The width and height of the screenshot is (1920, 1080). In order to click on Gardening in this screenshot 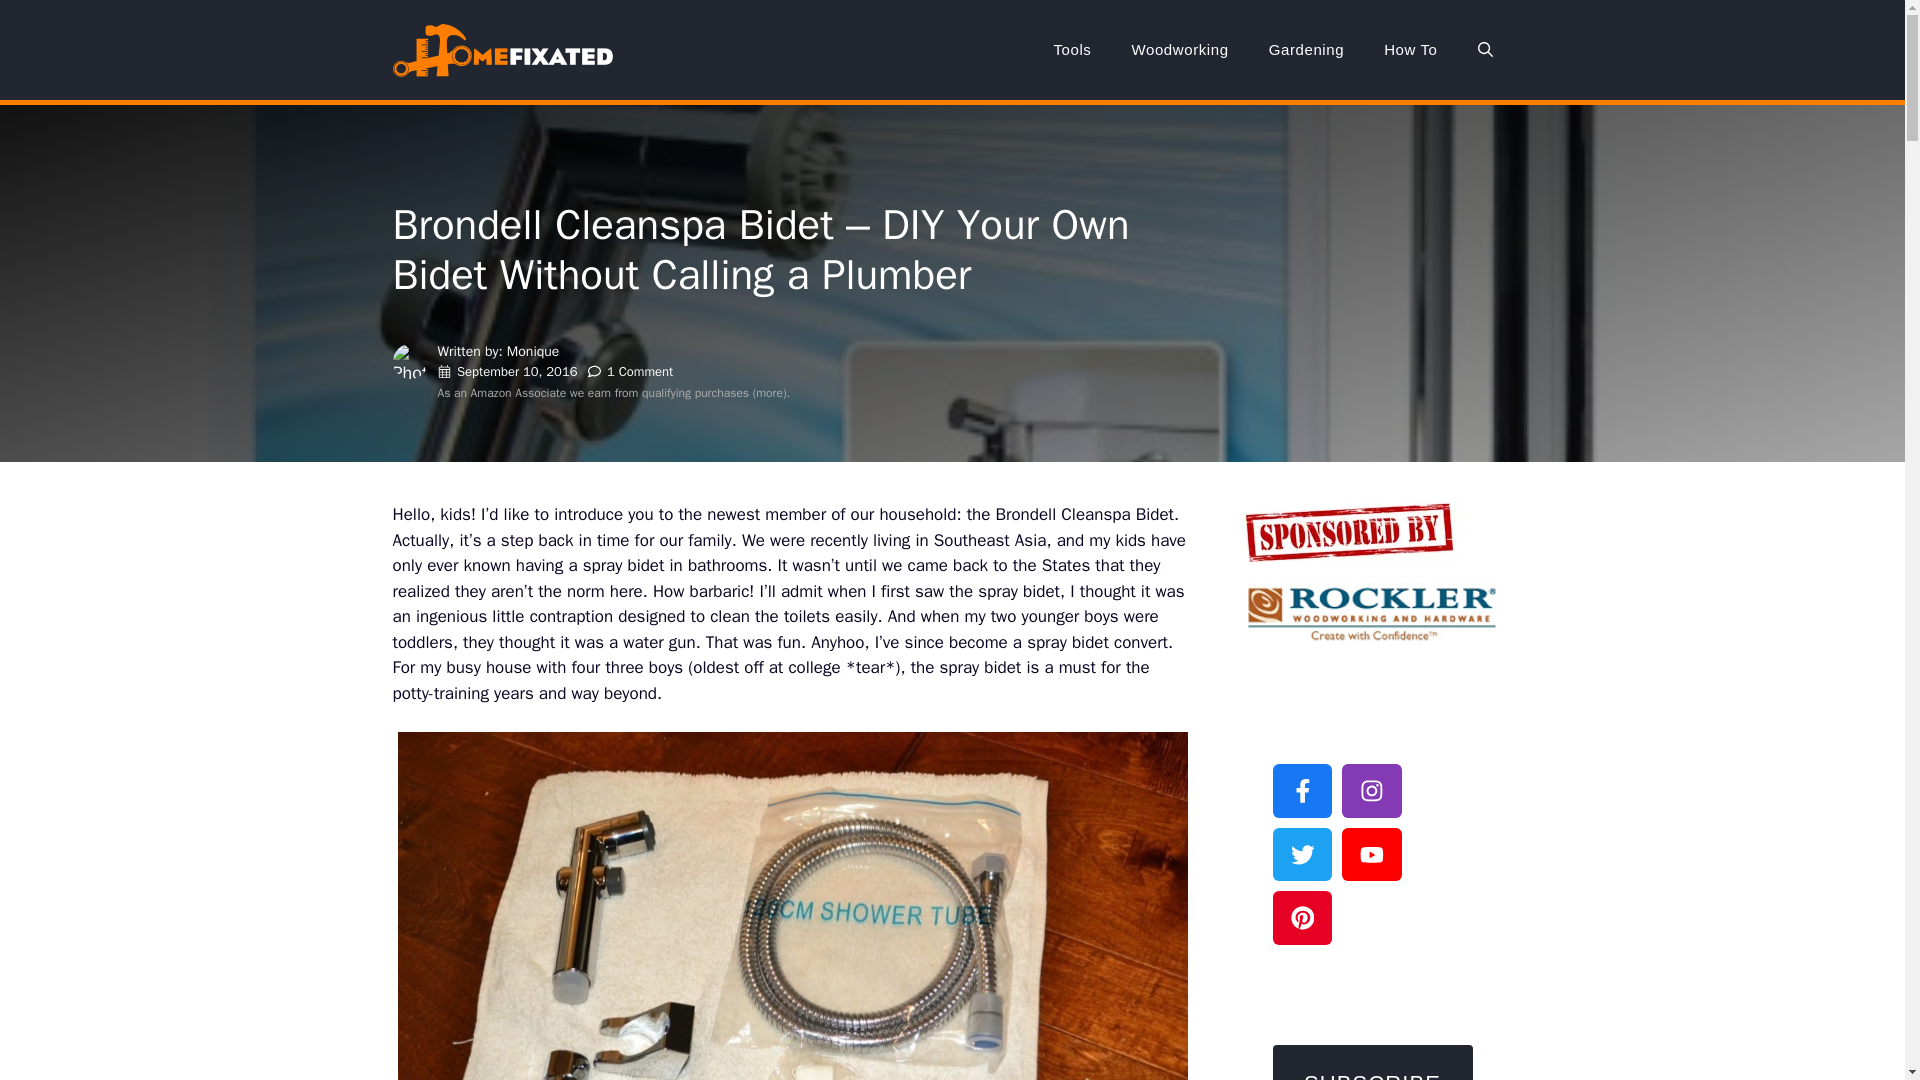, I will do `click(1306, 50)`.